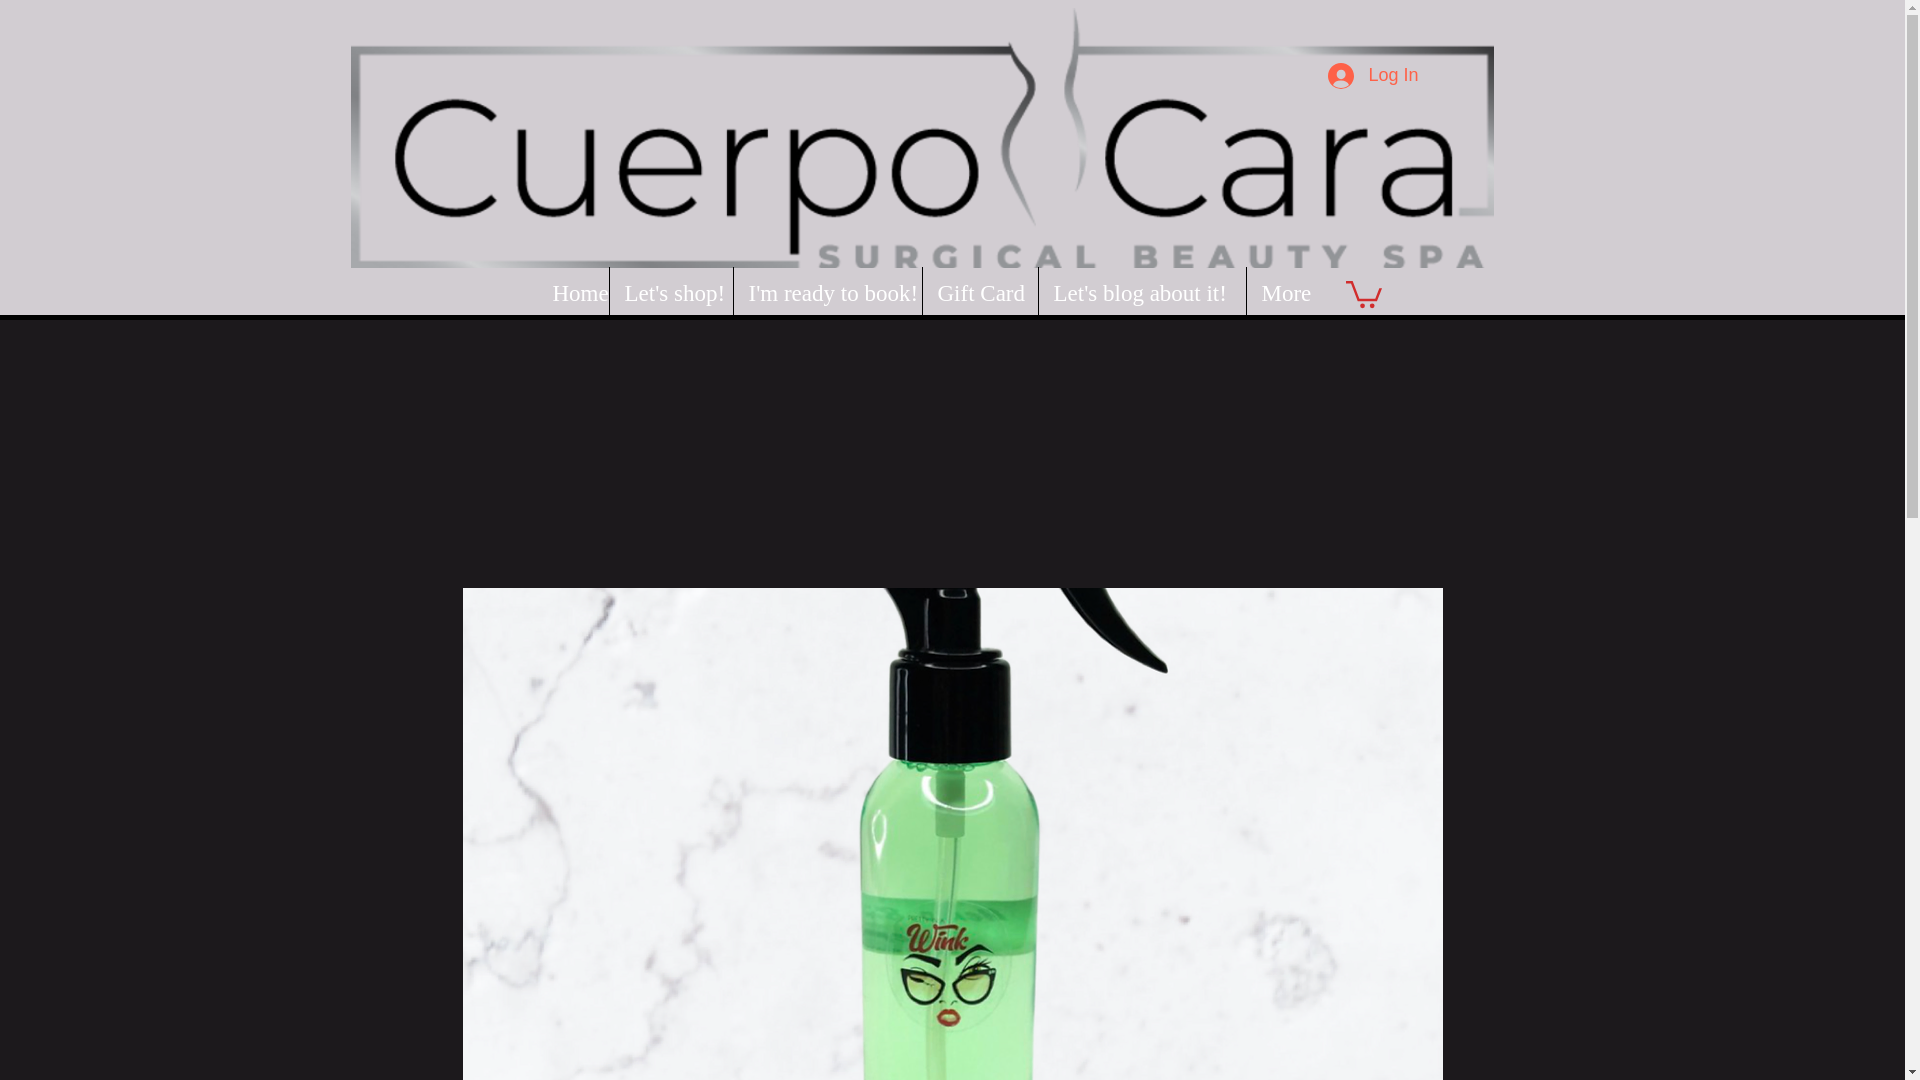 The width and height of the screenshot is (1920, 1080). What do you see at coordinates (827, 292) in the screenshot?
I see `I'm ready to book!` at bounding box center [827, 292].